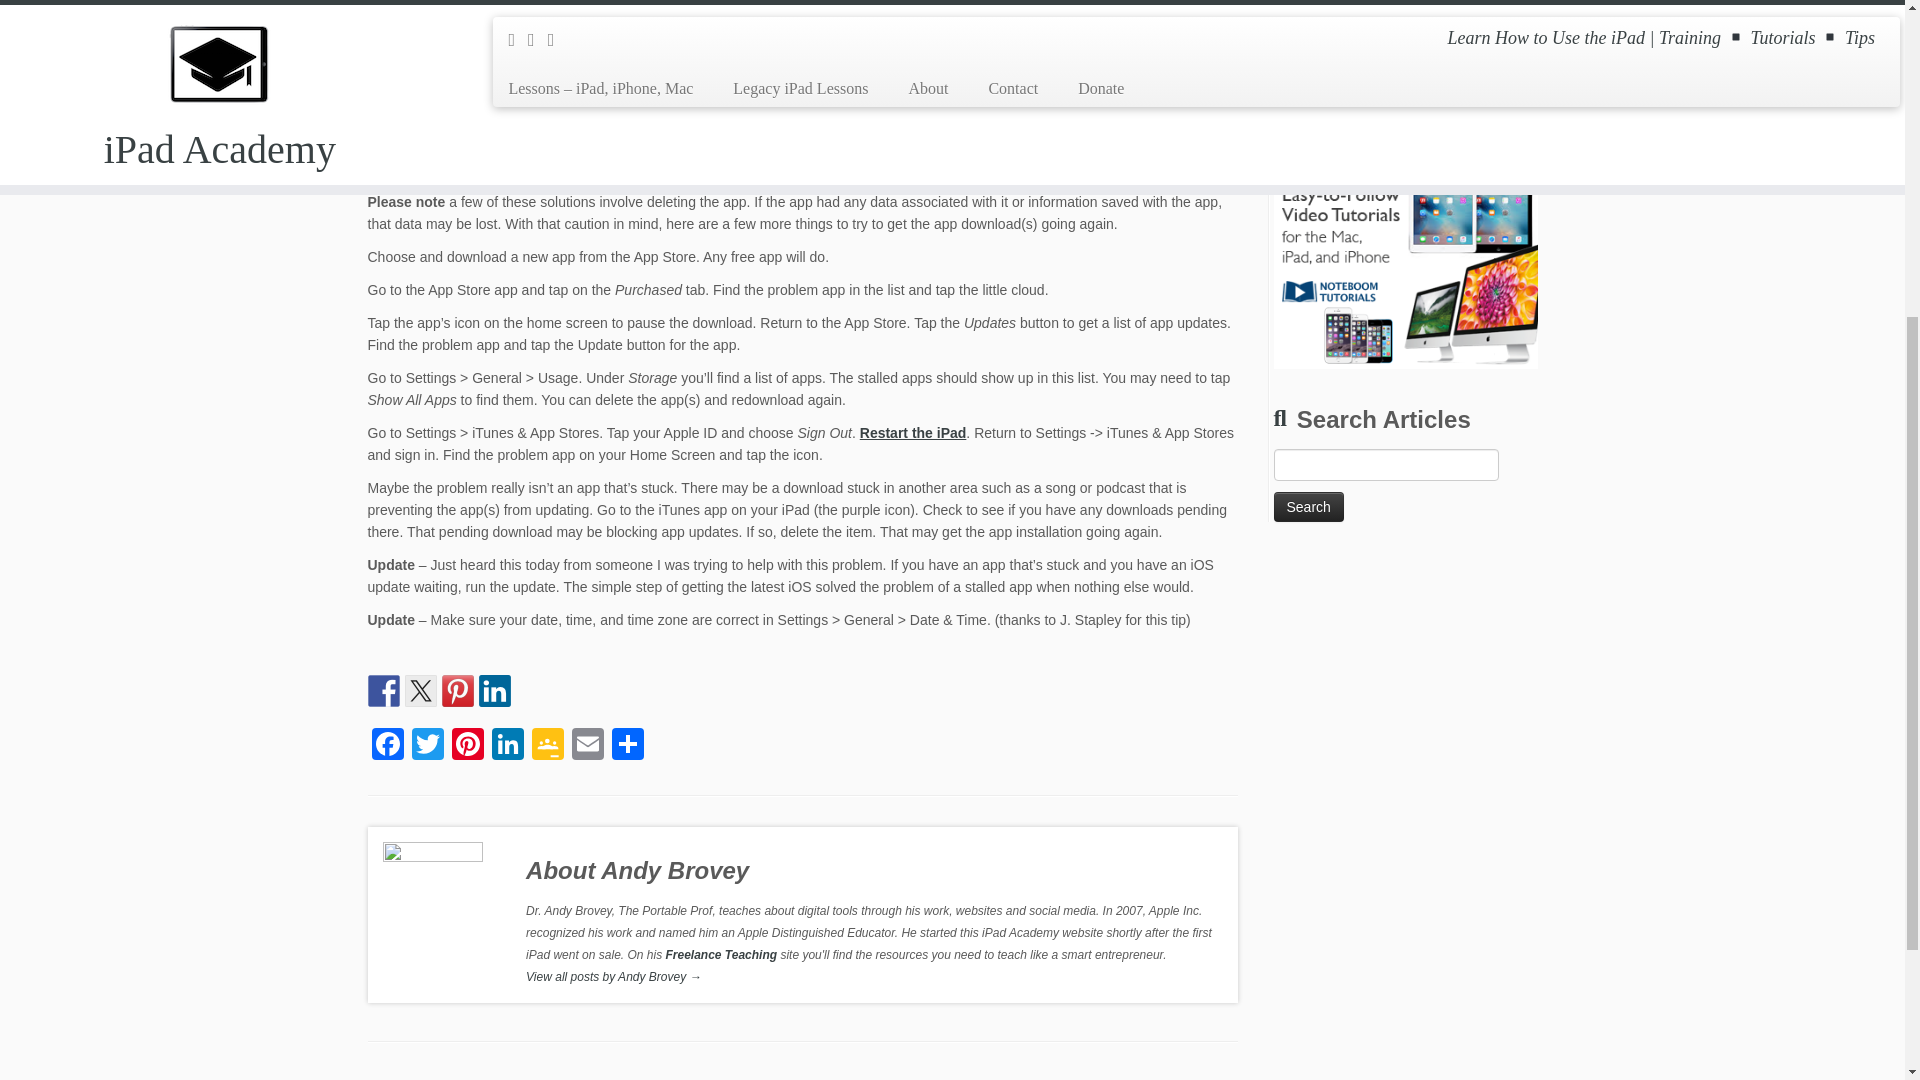  I want to click on Restart the iPad, so click(914, 432).